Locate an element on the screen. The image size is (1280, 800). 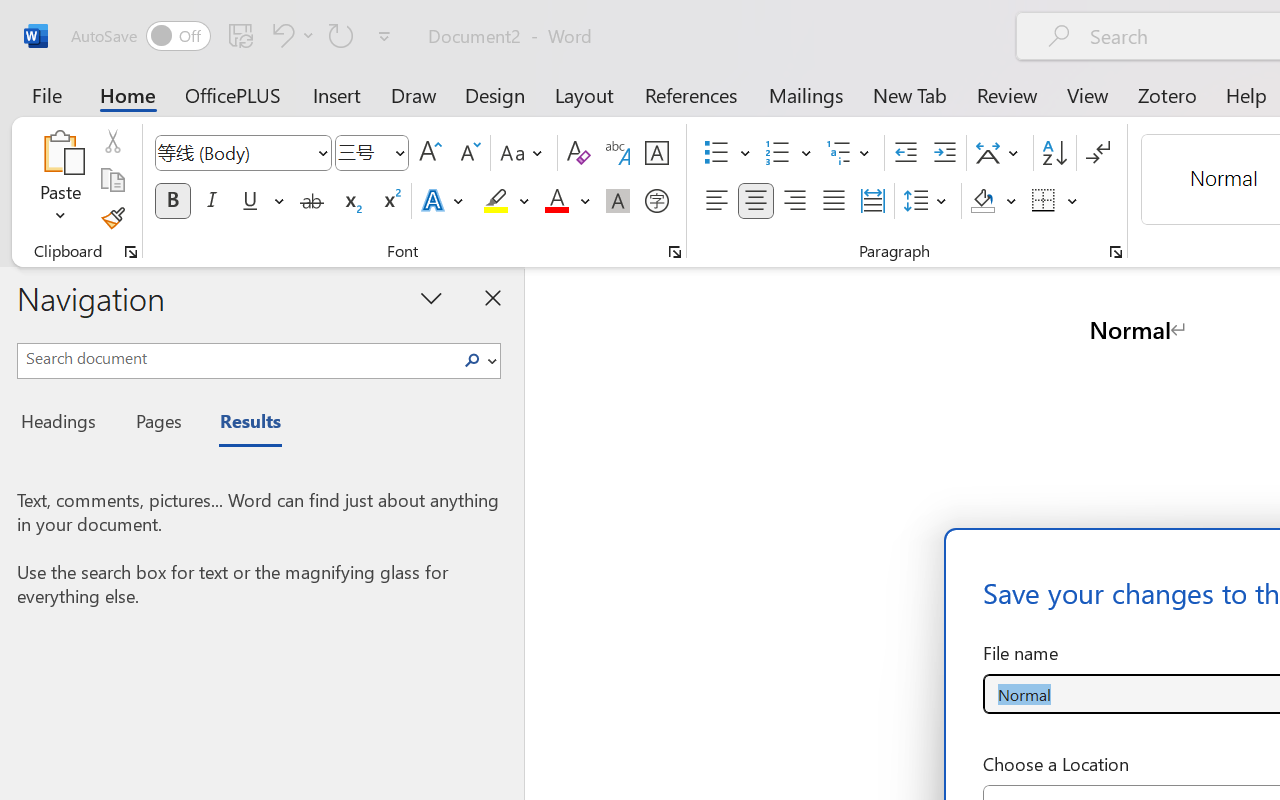
View is located at coordinates (1088, 94).